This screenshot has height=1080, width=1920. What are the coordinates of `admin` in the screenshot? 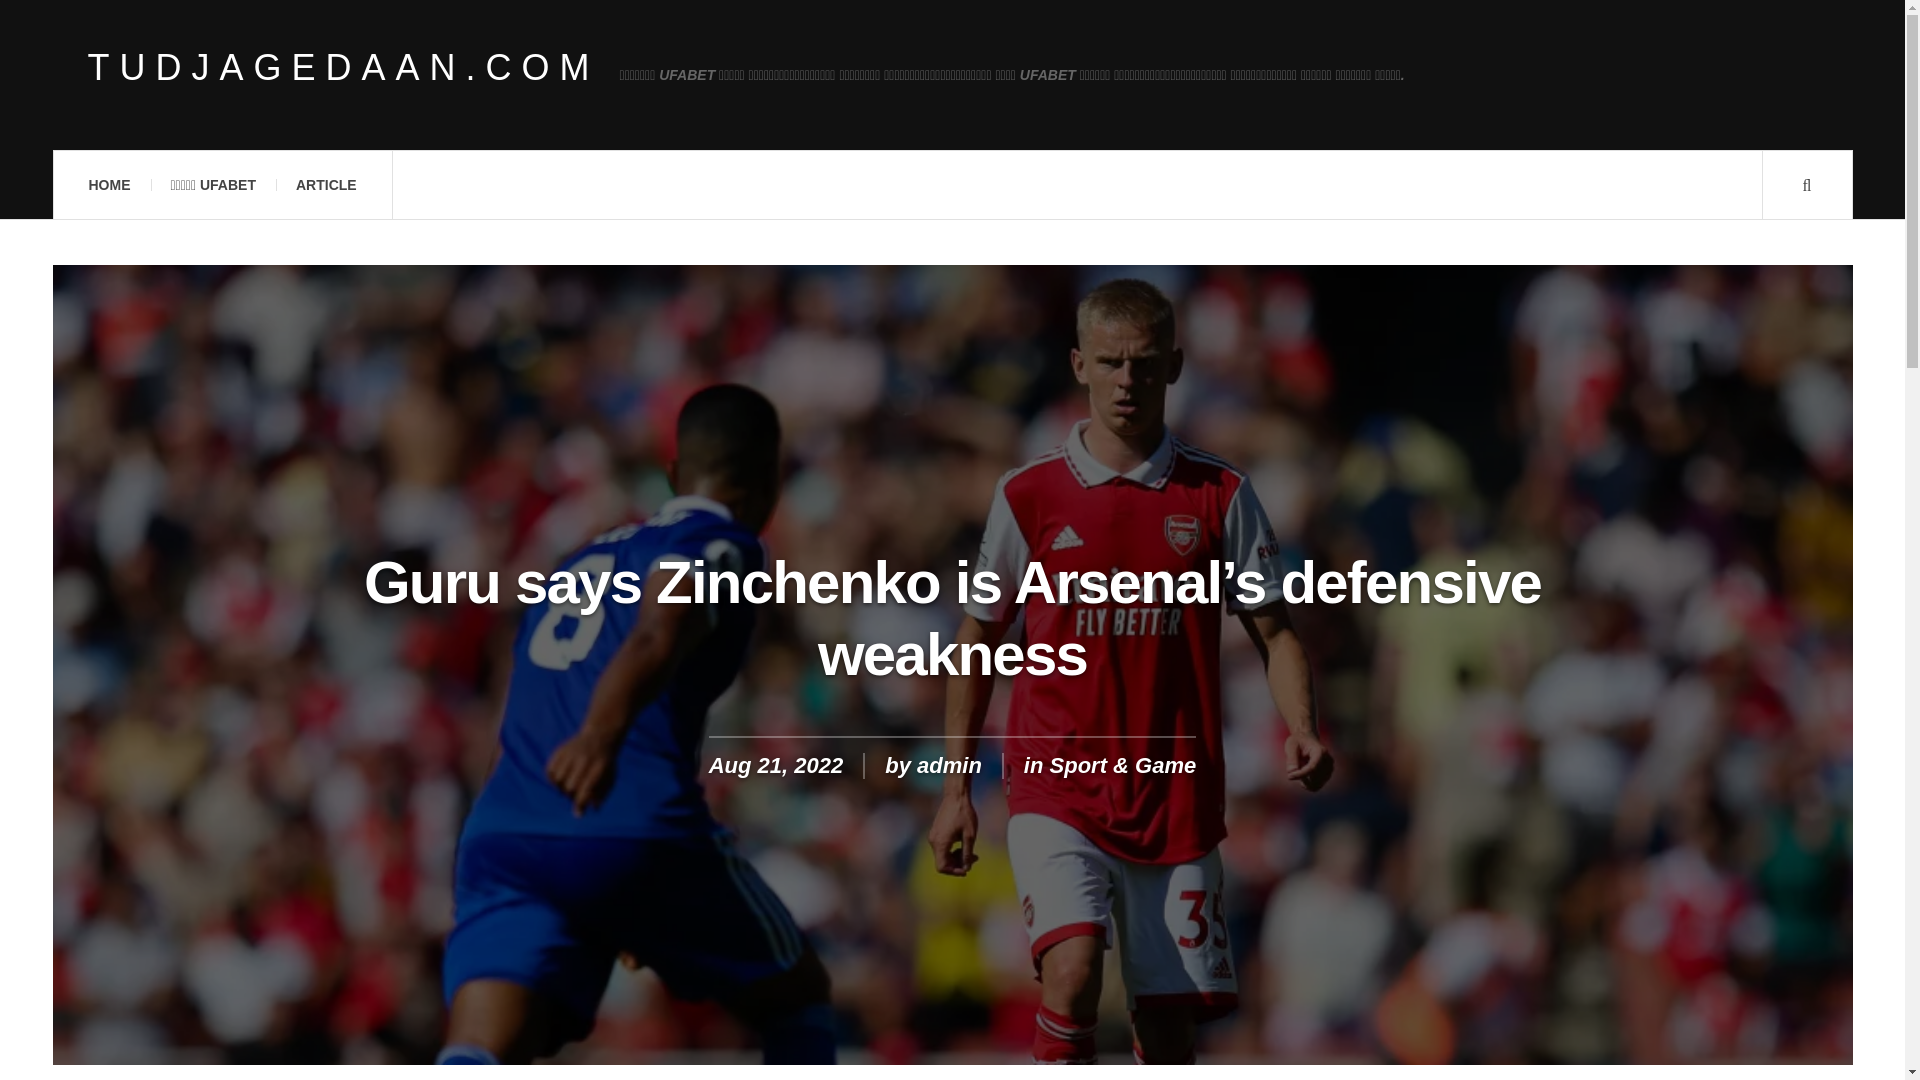 It's located at (949, 764).